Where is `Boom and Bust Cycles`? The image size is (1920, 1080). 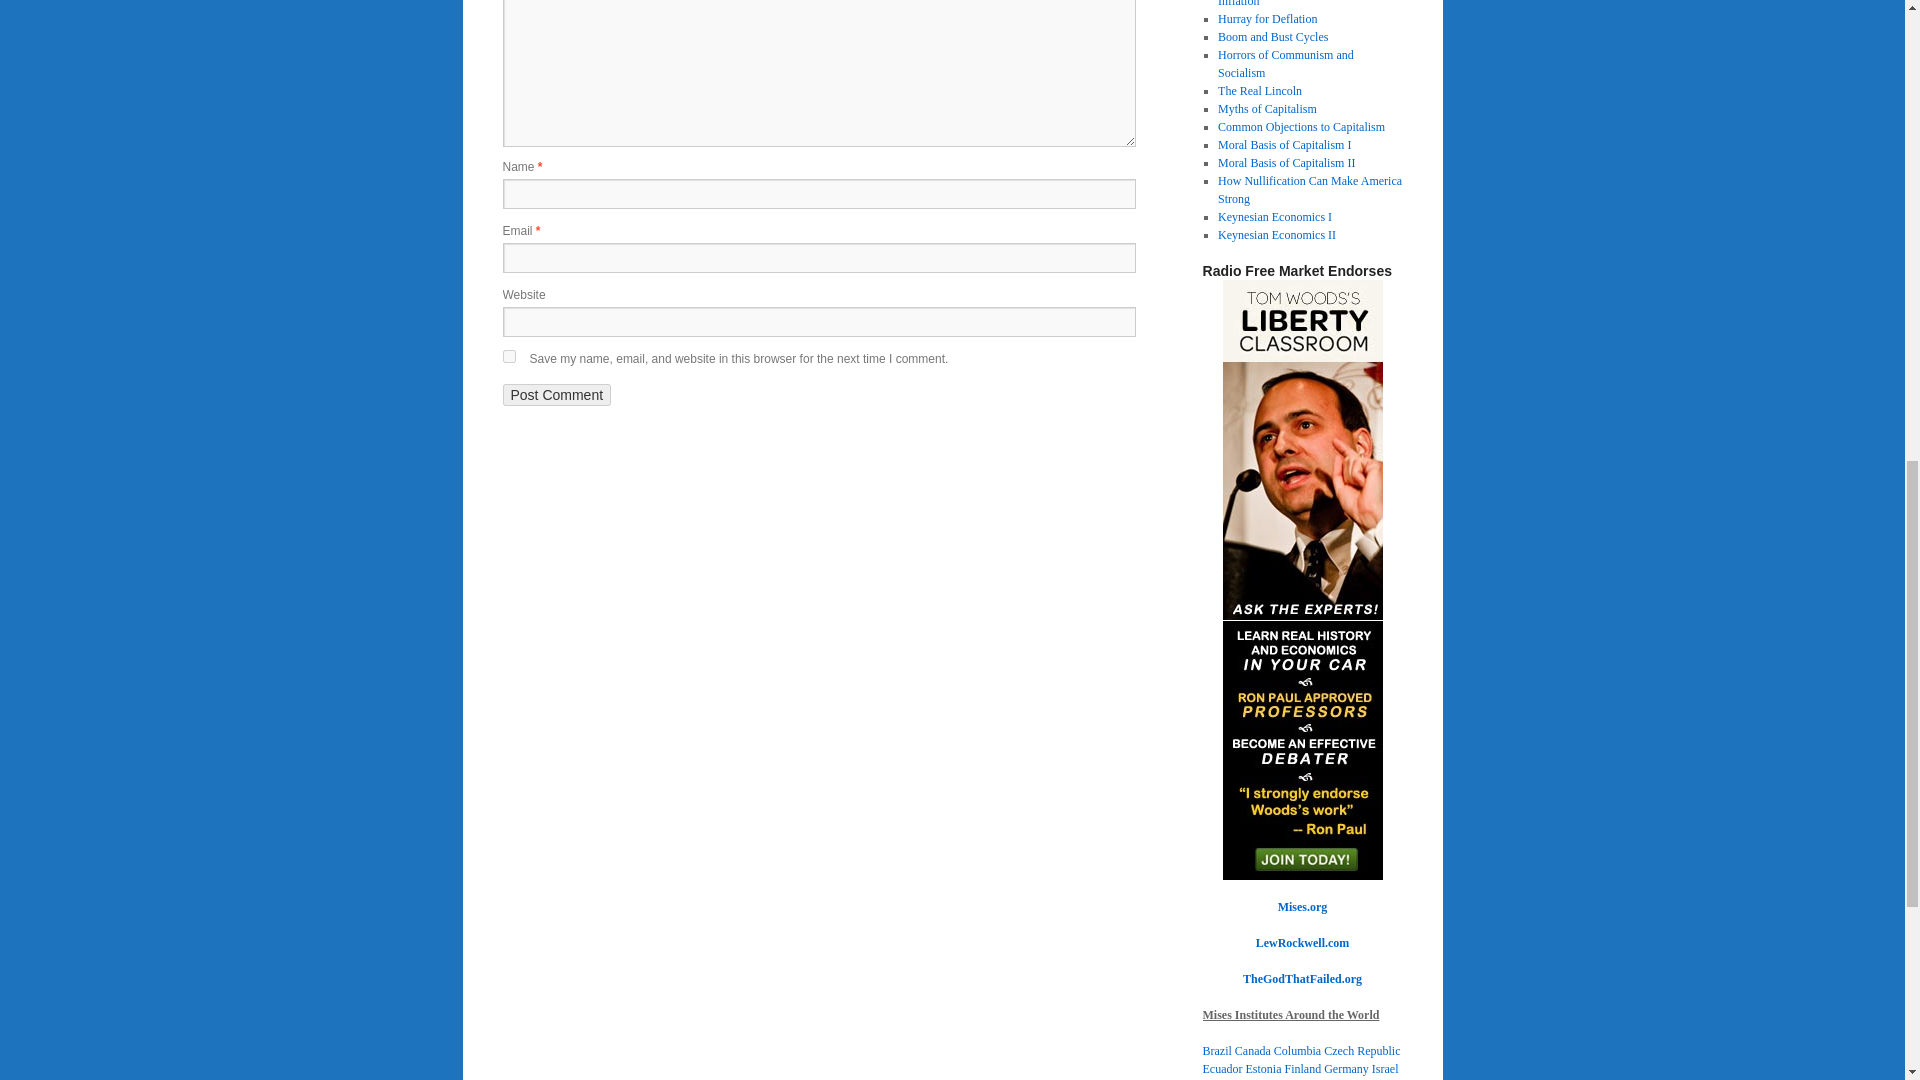 Boom and Bust Cycles is located at coordinates (1272, 37).